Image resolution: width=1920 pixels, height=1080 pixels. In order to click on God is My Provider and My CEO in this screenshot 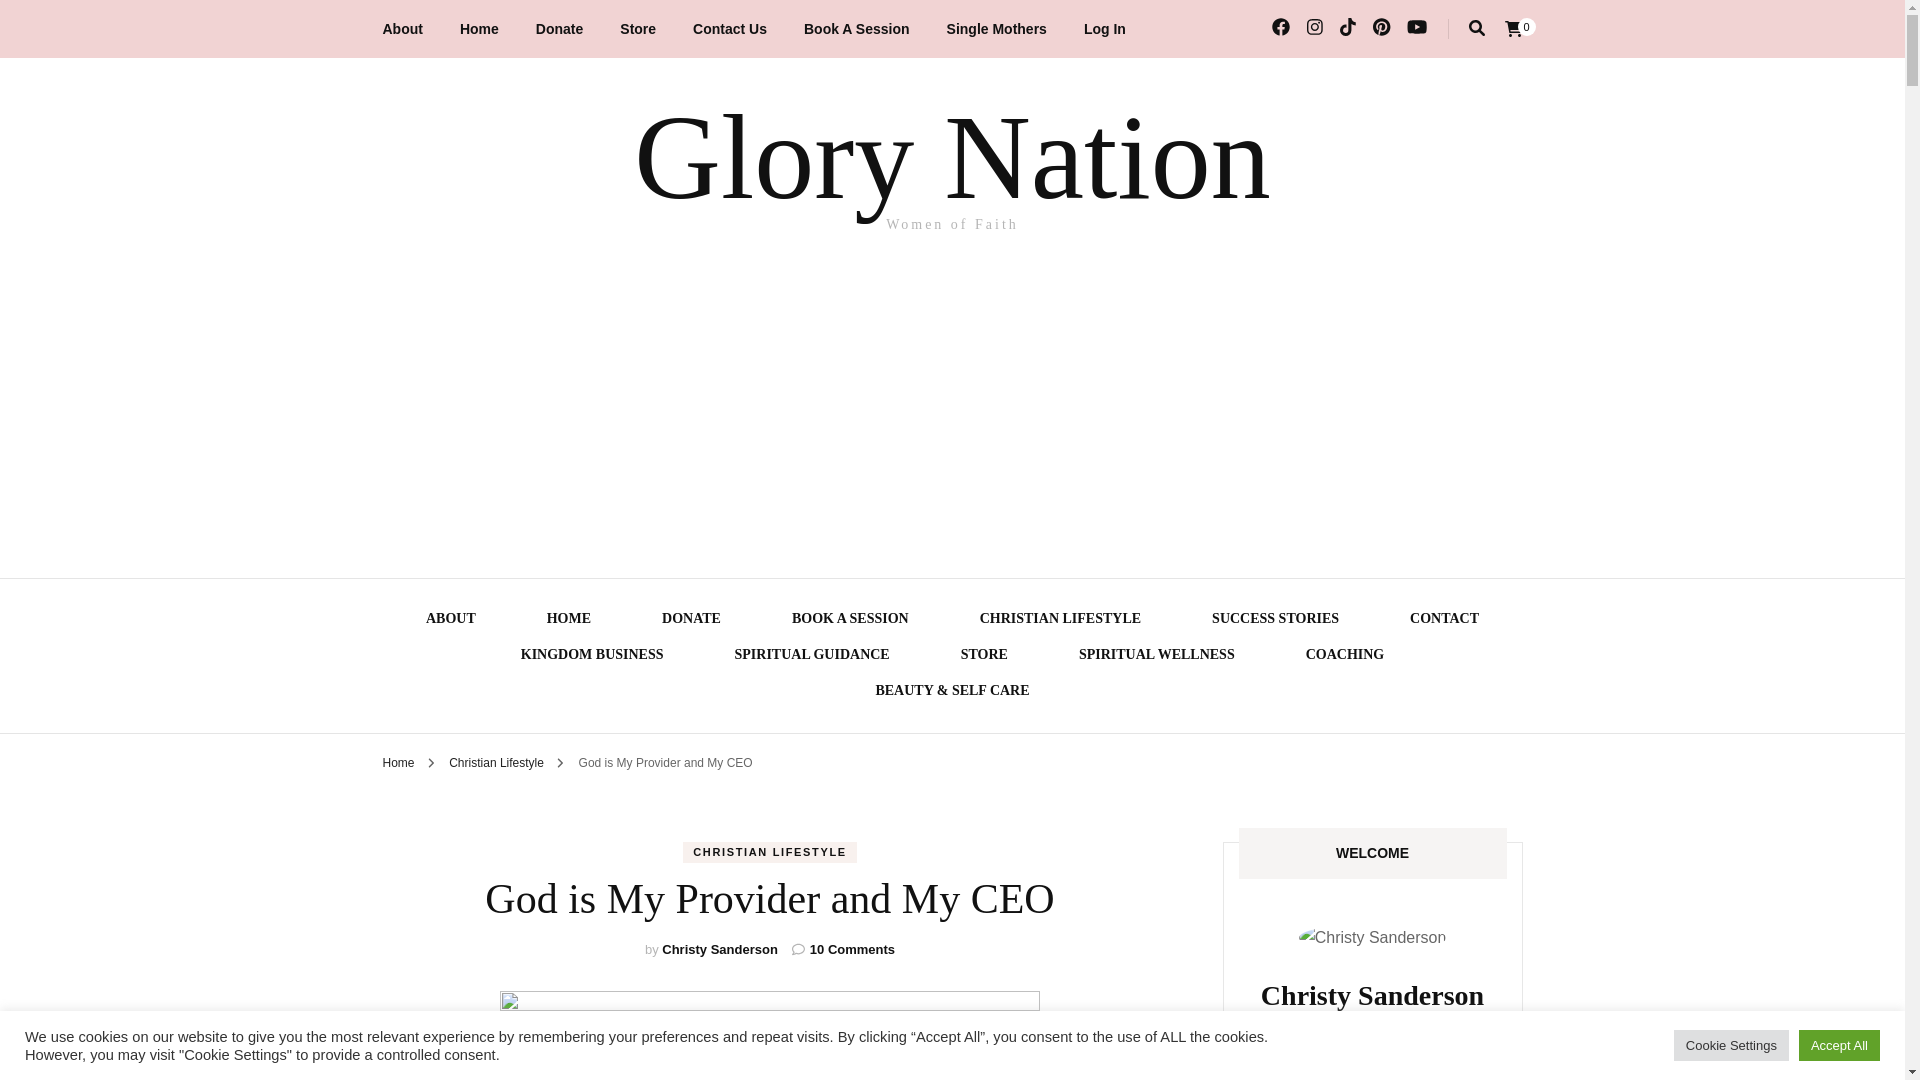, I will do `click(666, 763)`.